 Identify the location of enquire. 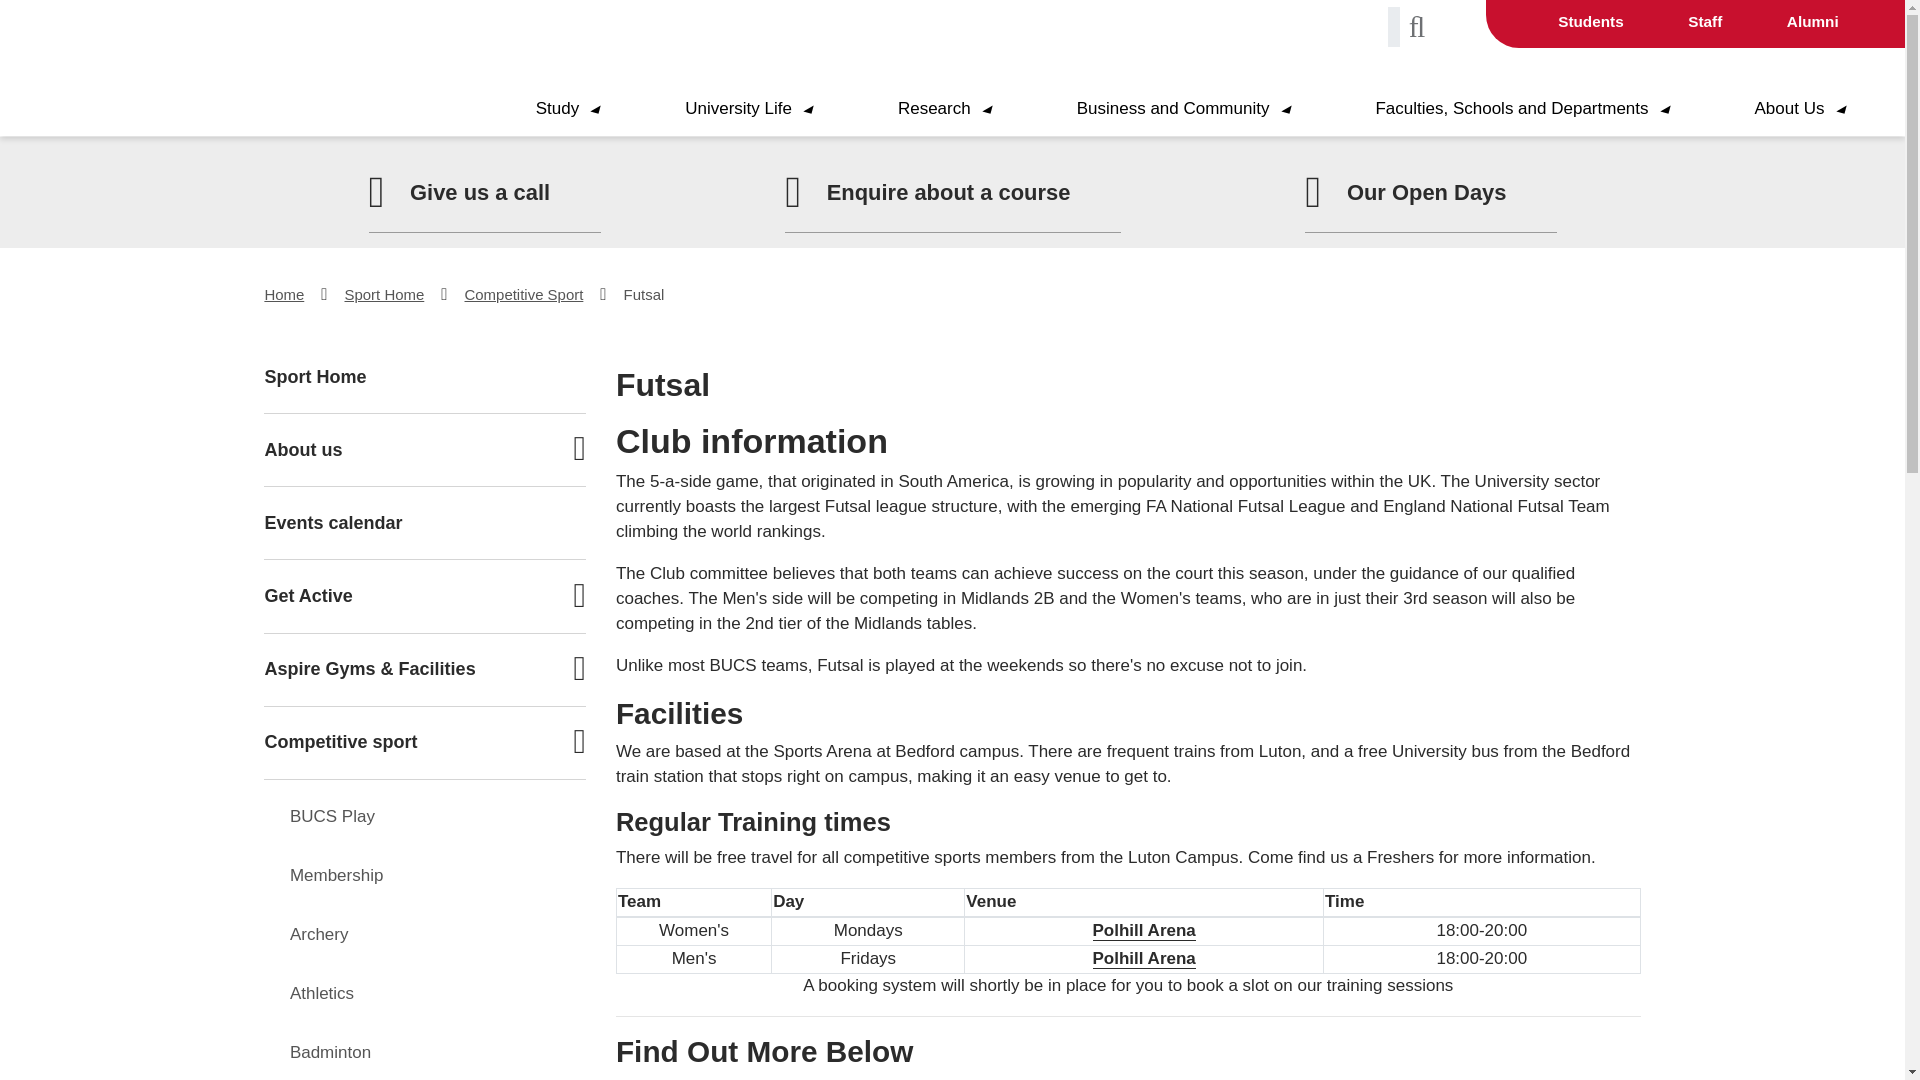
(927, 192).